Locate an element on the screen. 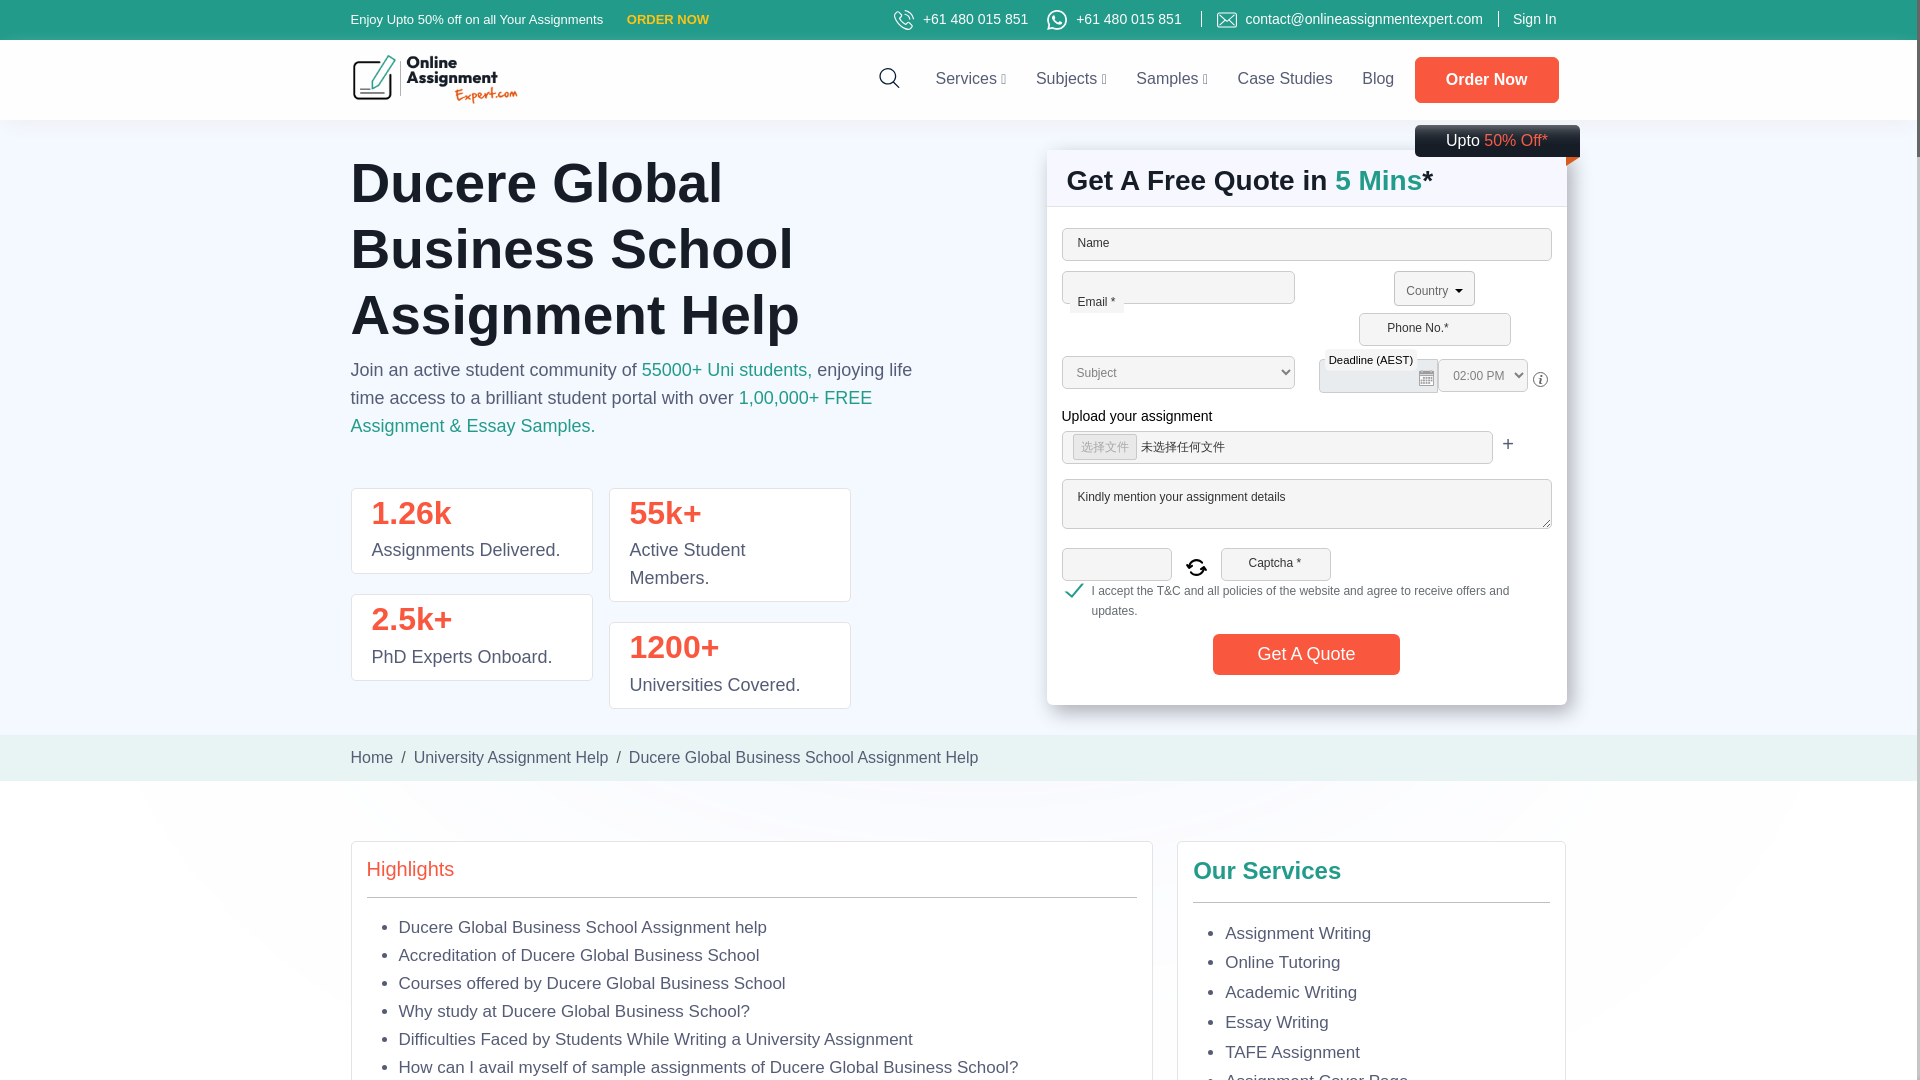 The height and width of the screenshot is (1080, 1920). Subjects is located at coordinates (1072, 78).